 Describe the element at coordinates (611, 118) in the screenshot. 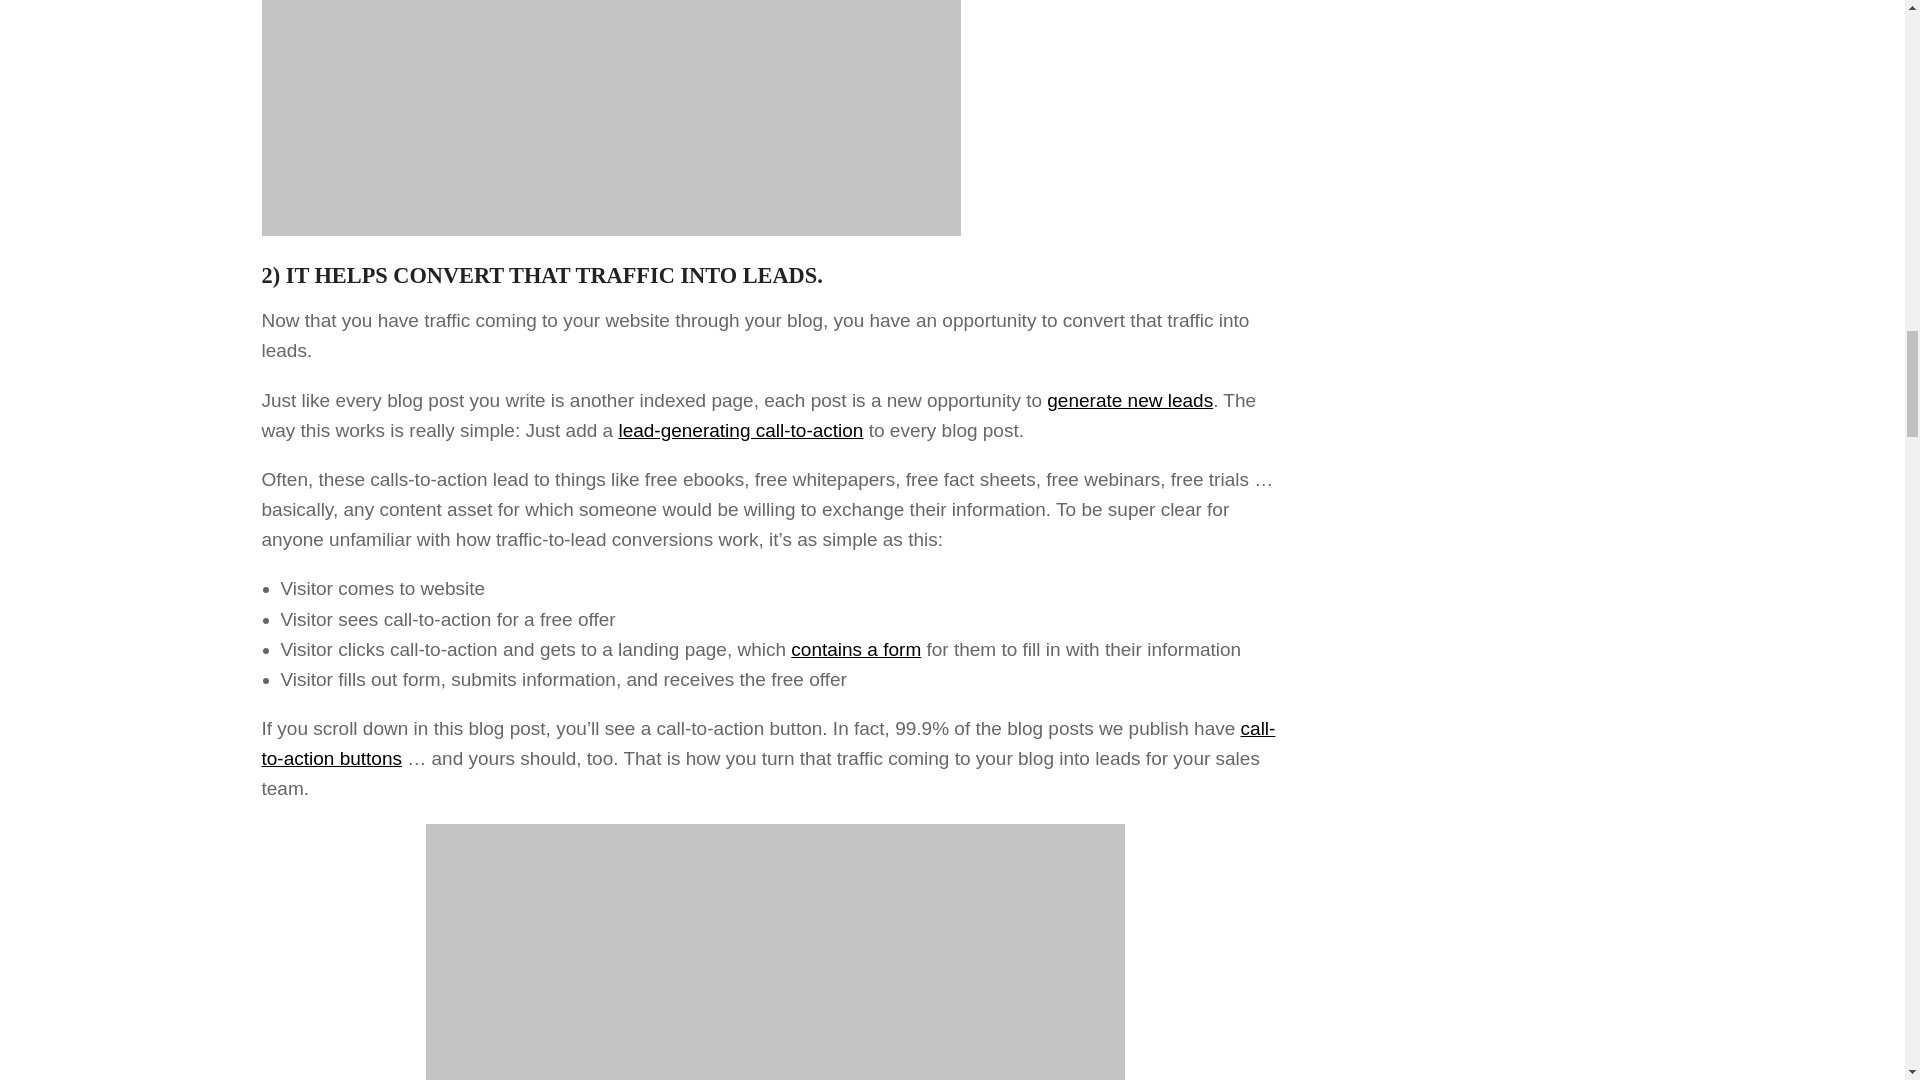

I see `blogging-inbound` at that location.